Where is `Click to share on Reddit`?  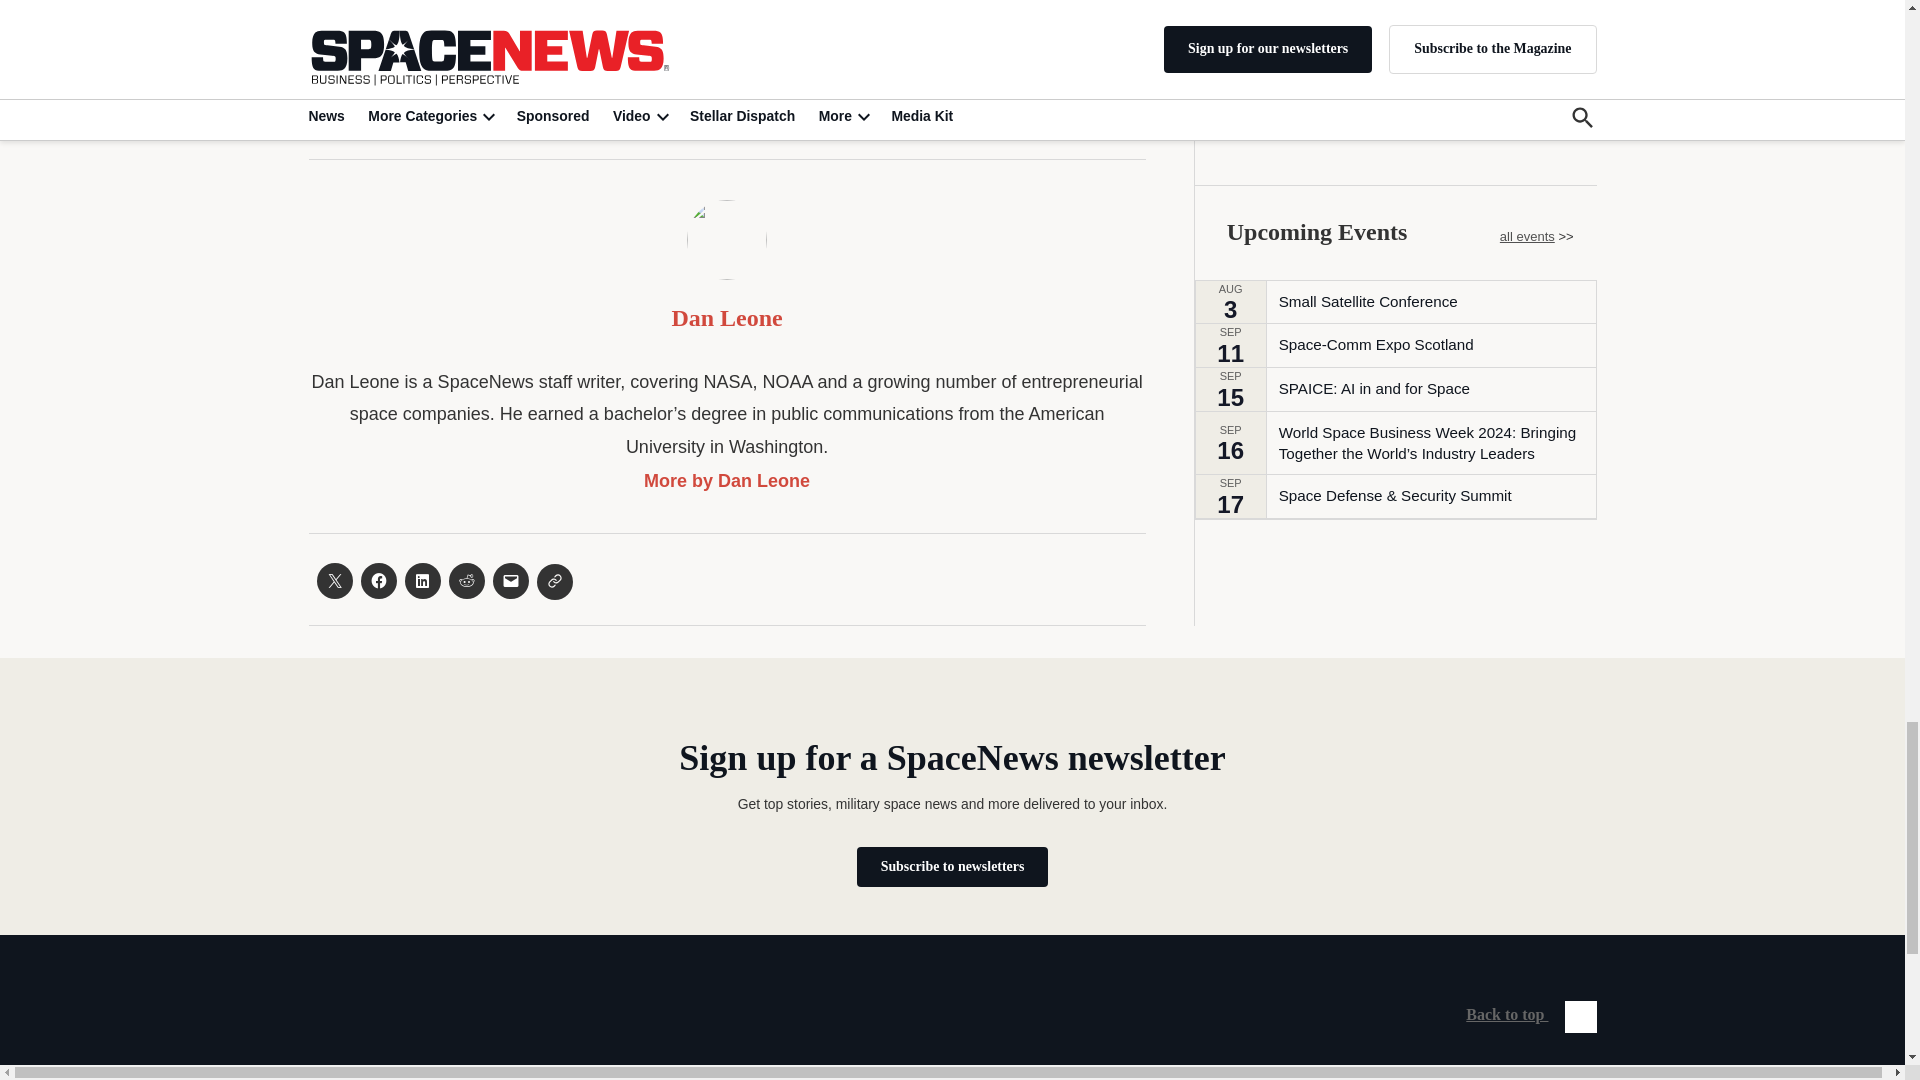 Click to share on Reddit is located at coordinates (465, 580).